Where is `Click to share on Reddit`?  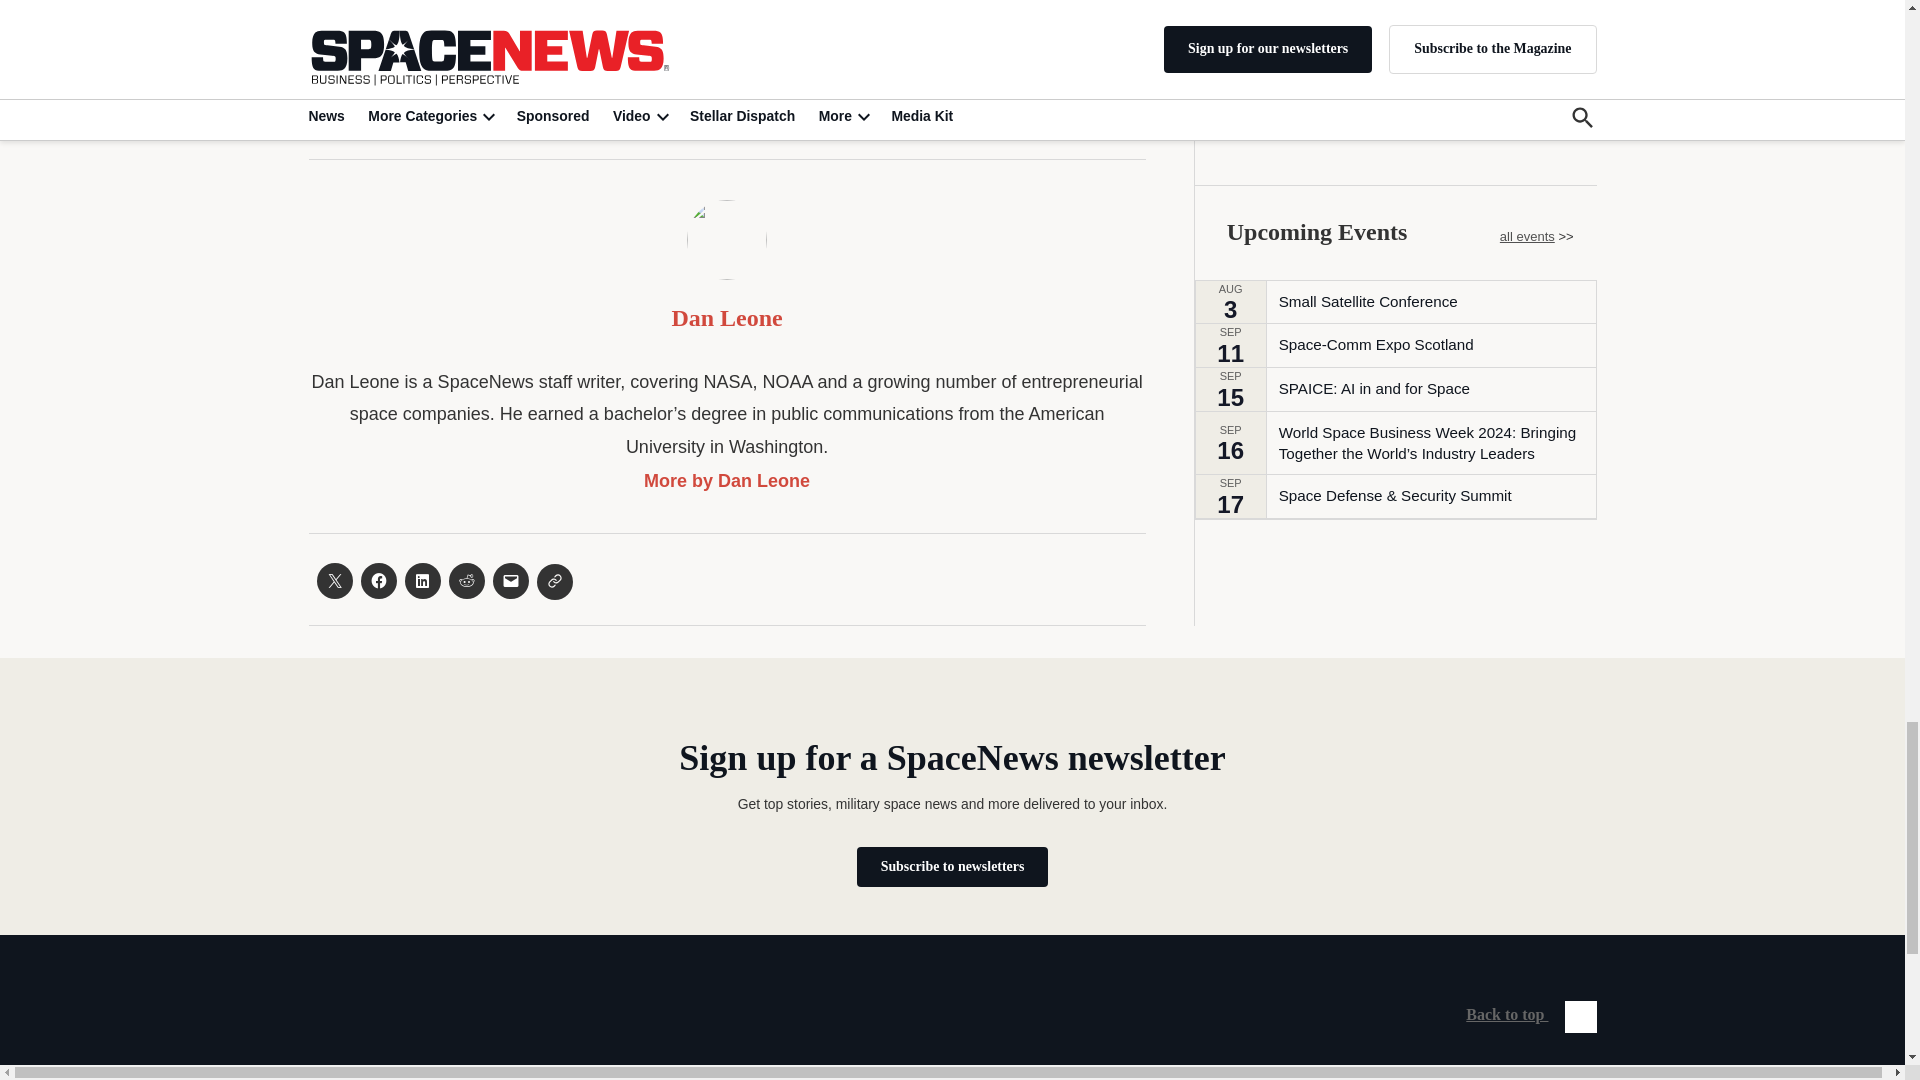 Click to share on Reddit is located at coordinates (465, 580).